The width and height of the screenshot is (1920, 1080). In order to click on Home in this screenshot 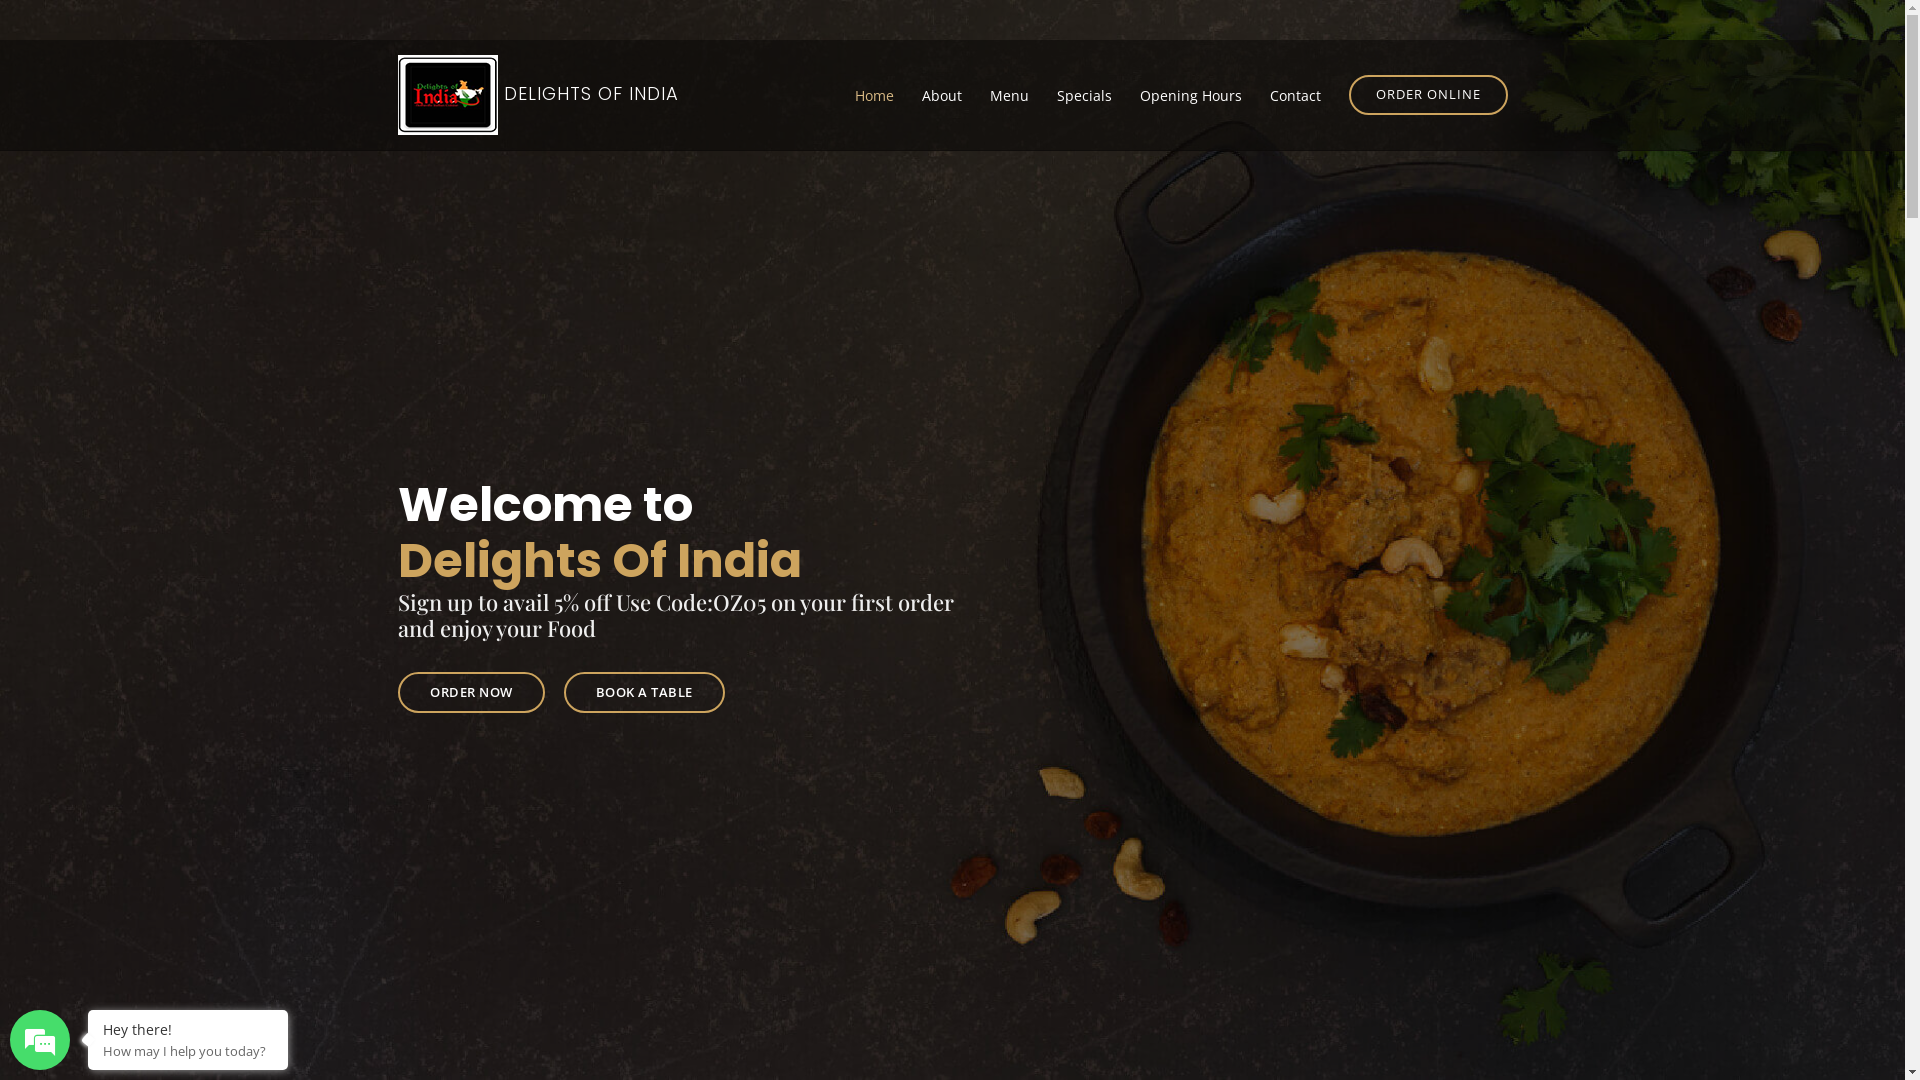, I will do `click(874, 94)`.